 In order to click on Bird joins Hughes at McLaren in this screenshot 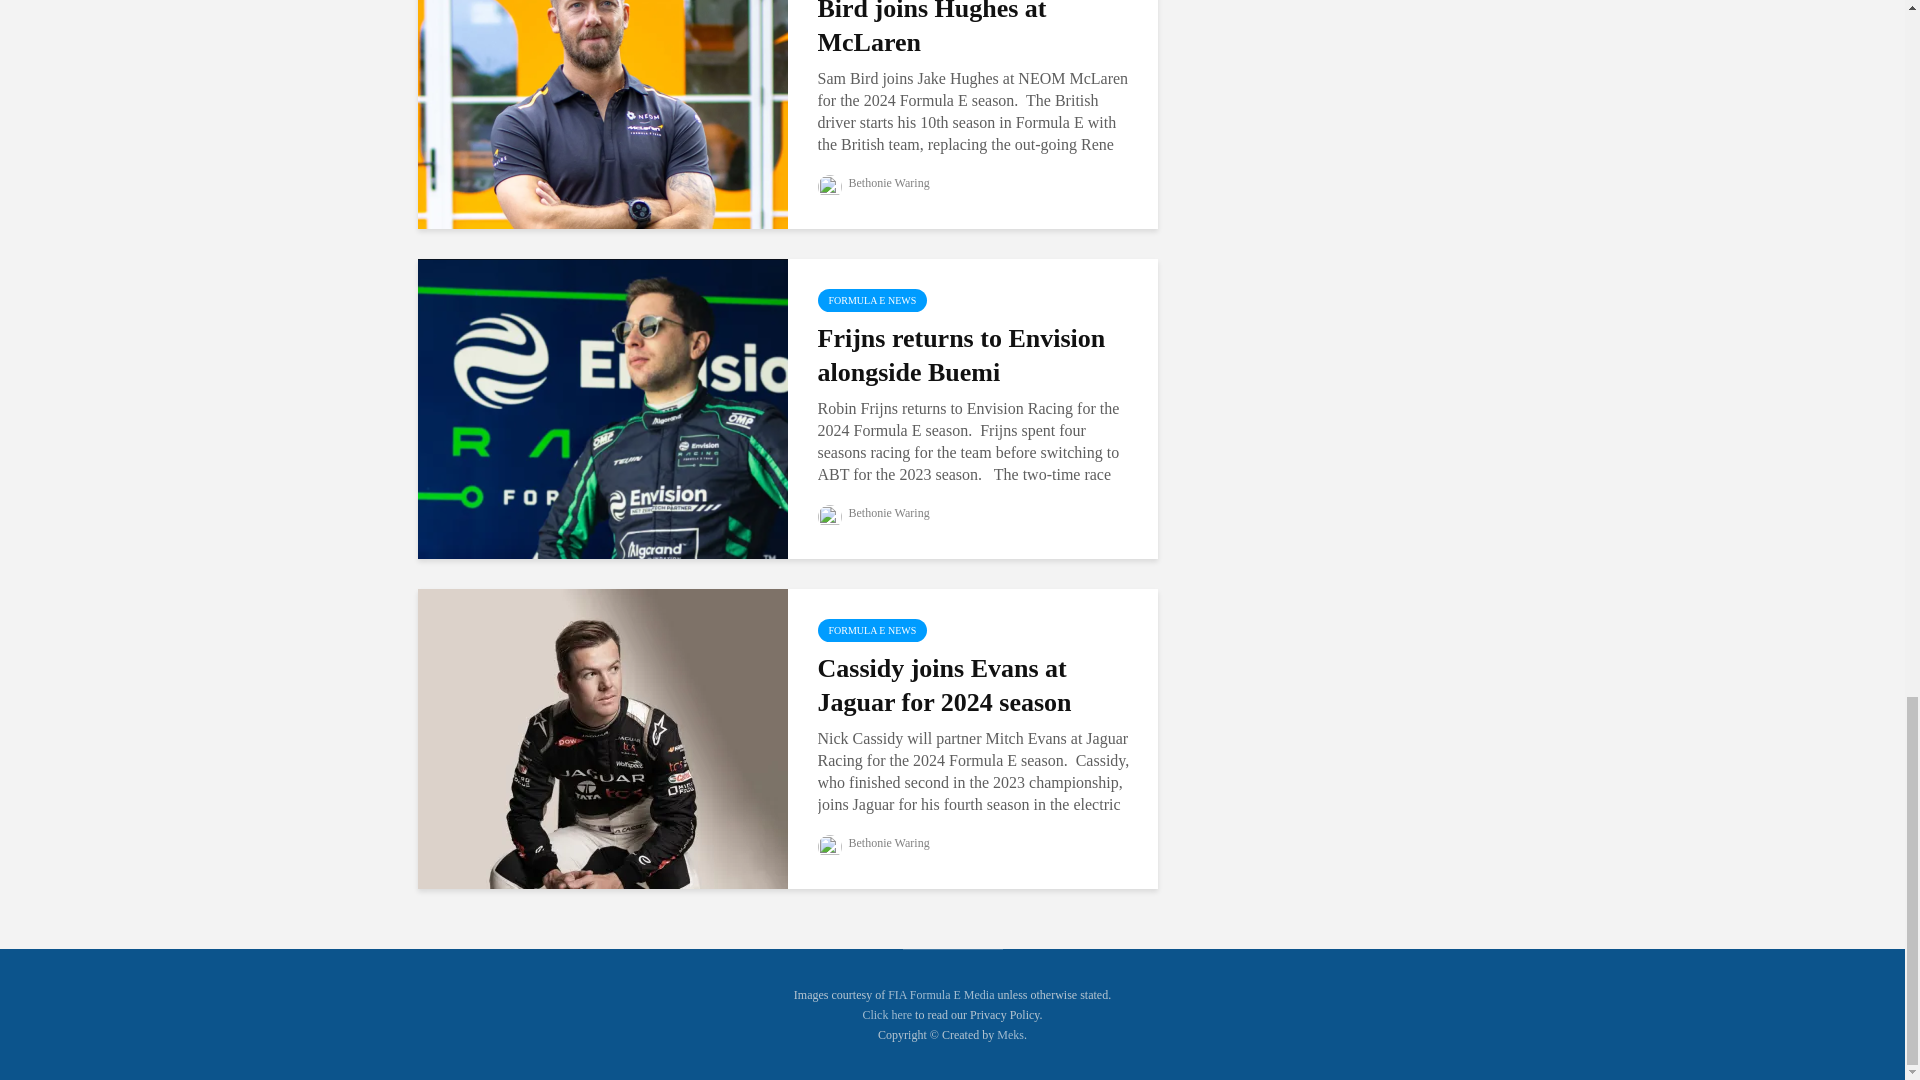, I will do `click(602, 78)`.